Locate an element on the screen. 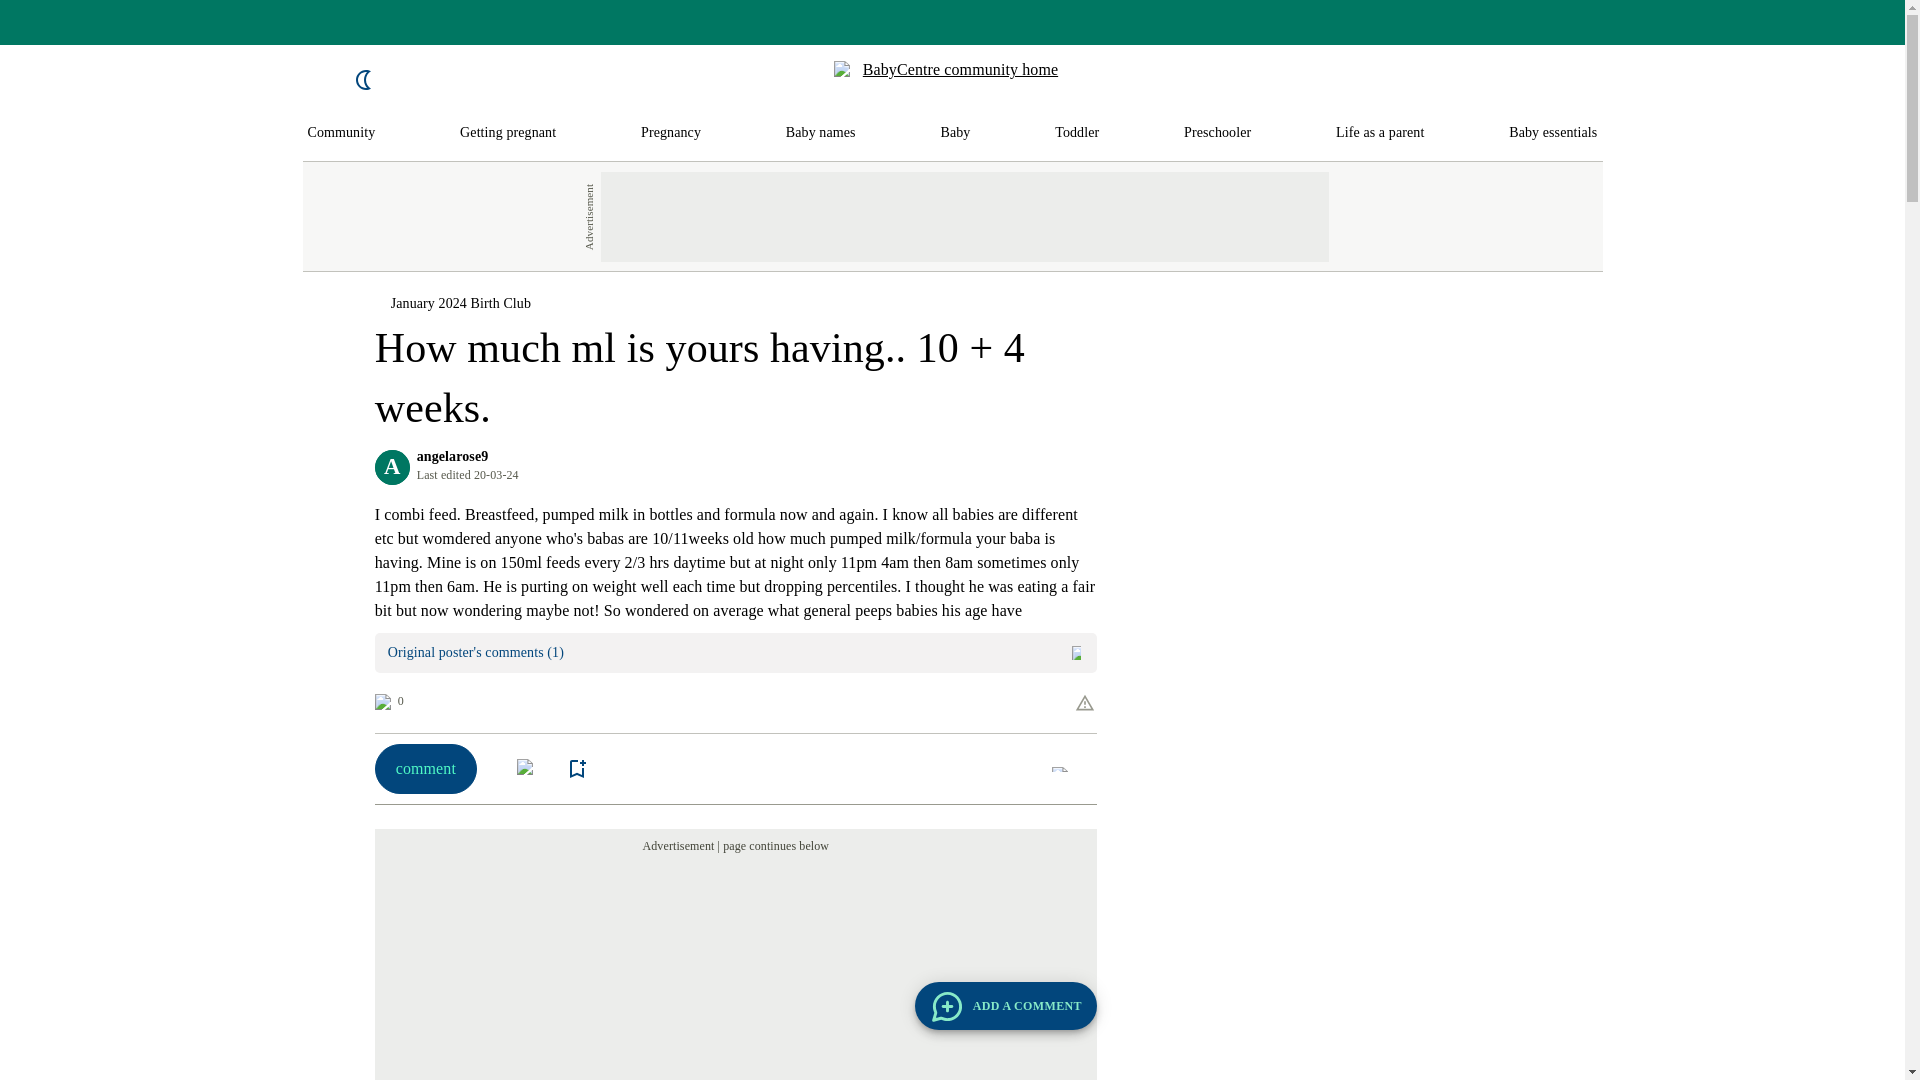 This screenshot has width=1920, height=1080. Preschooler is located at coordinates (1218, 133).